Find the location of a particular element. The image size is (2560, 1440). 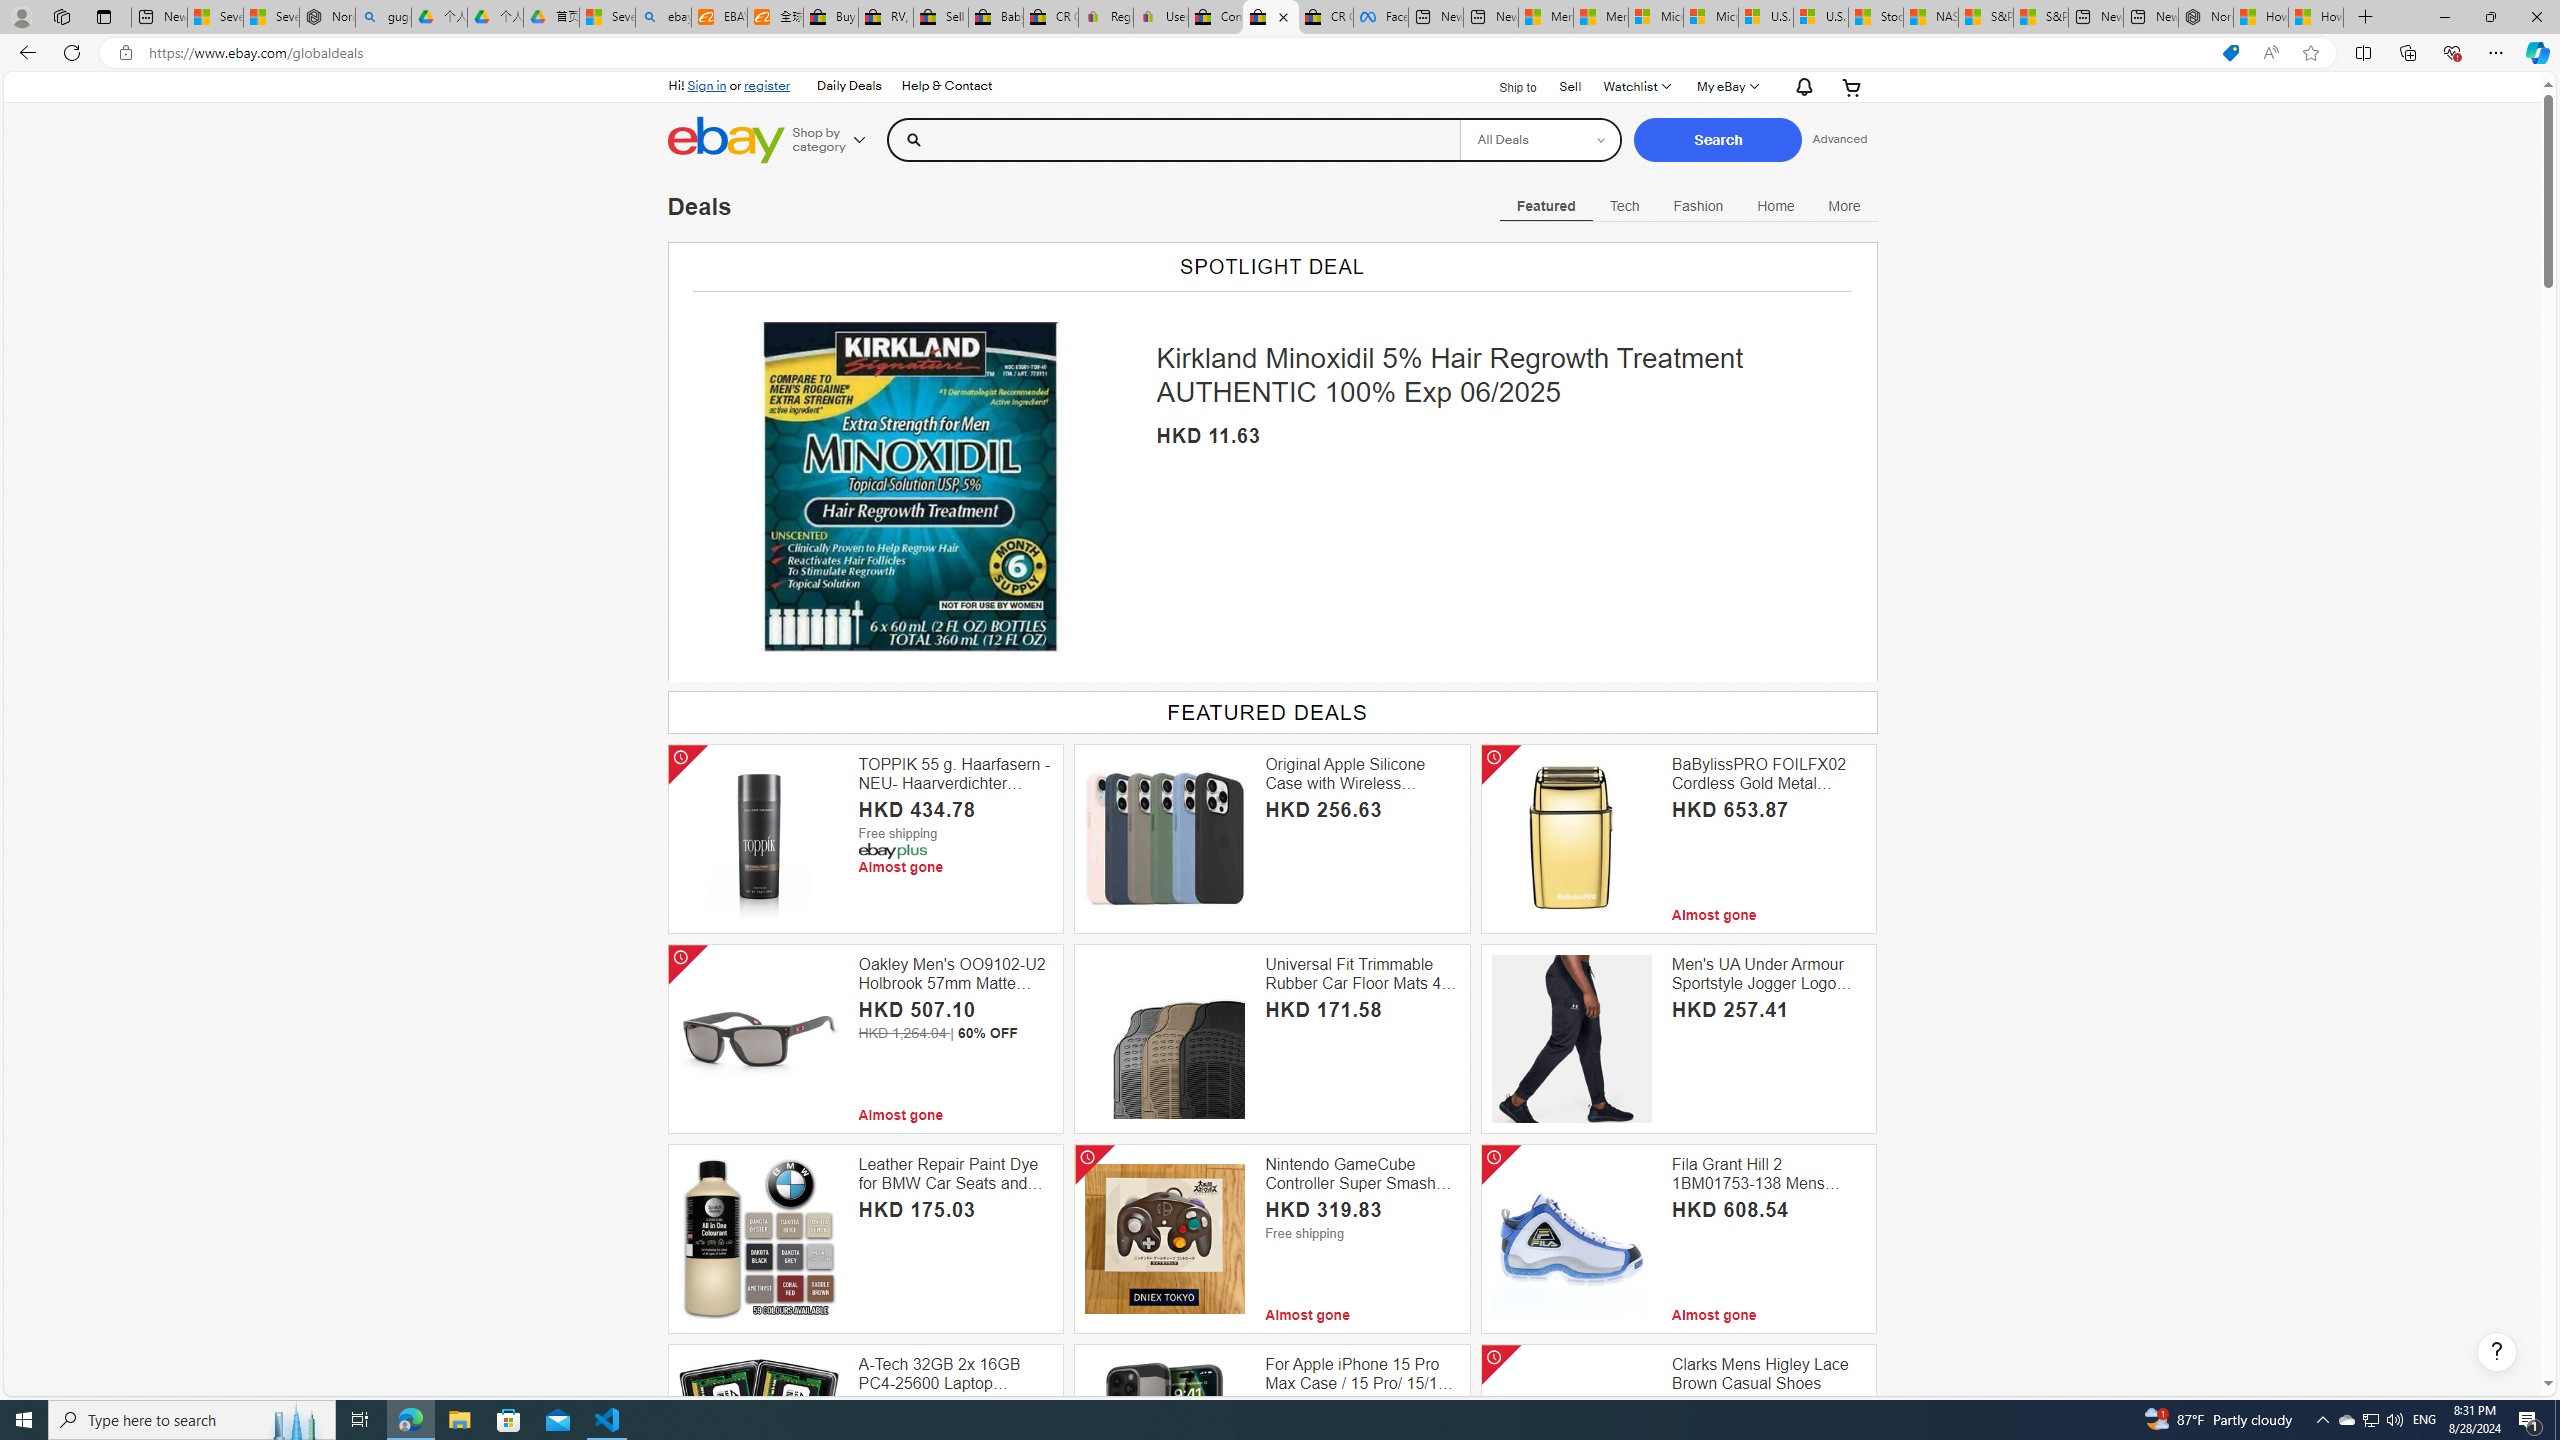

Sell is located at coordinates (1570, 85).